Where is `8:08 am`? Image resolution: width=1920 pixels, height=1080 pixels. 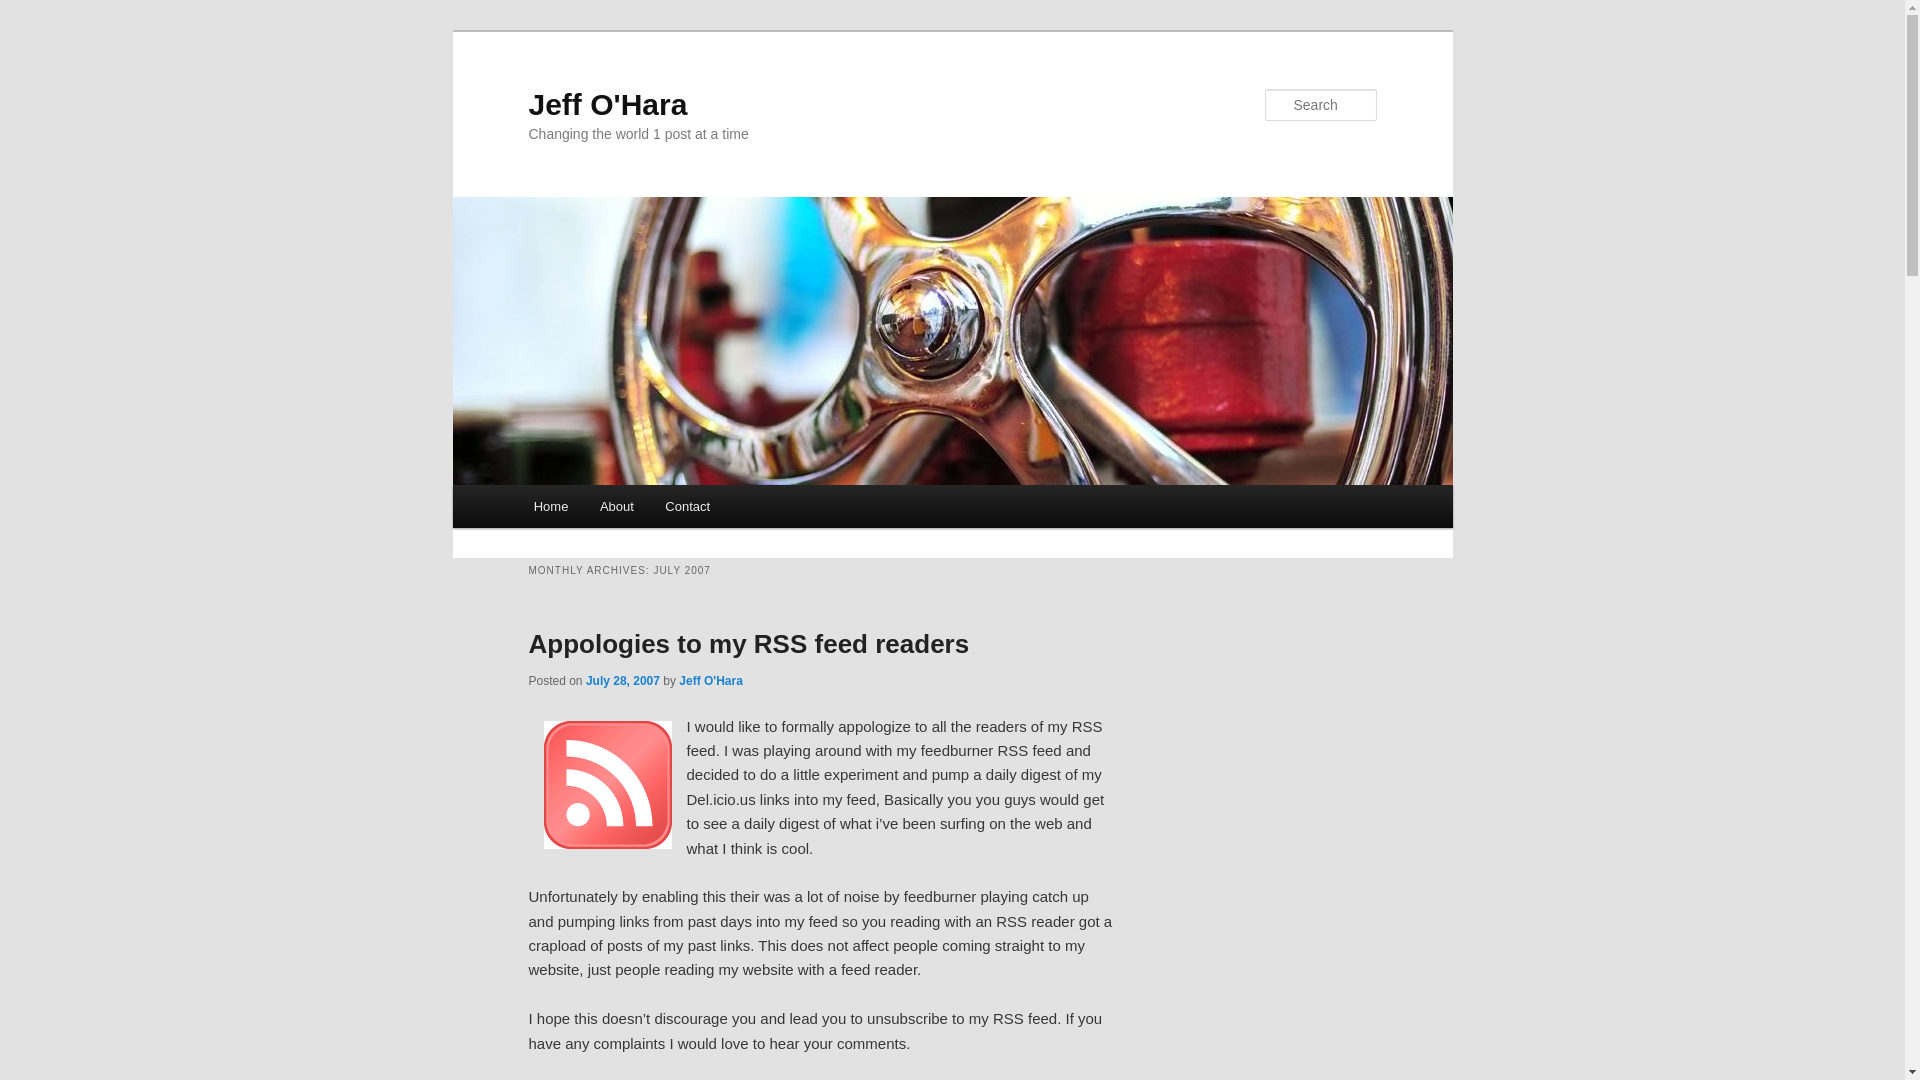 8:08 am is located at coordinates (622, 680).